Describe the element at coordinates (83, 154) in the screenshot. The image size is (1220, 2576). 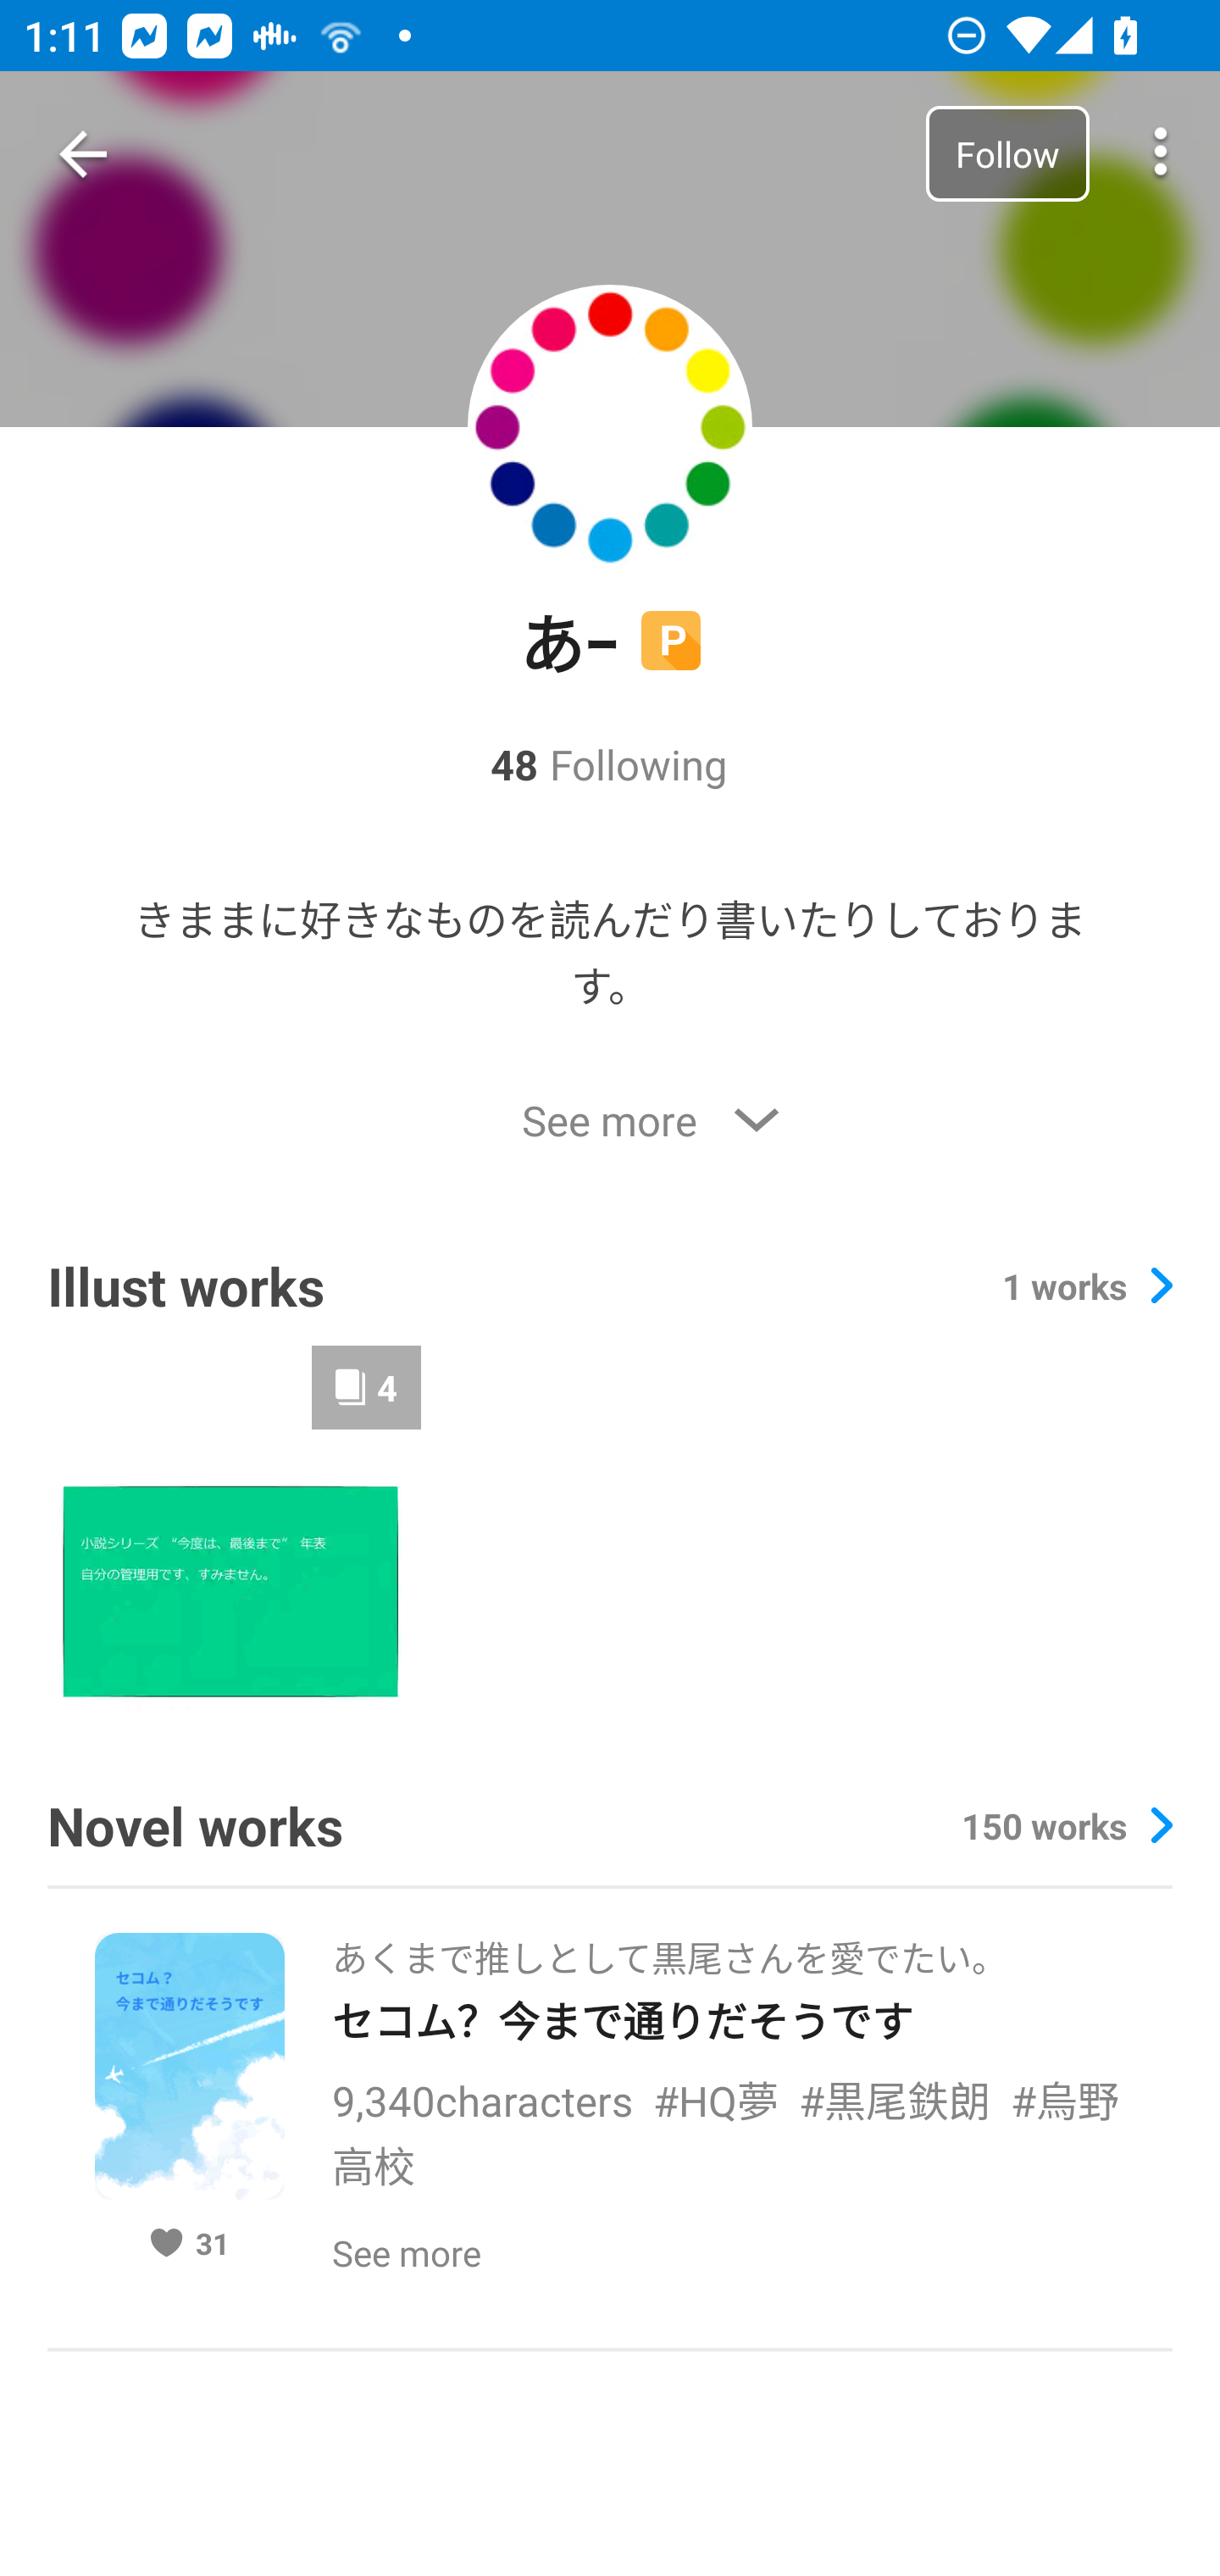
I see `Navigate up` at that location.